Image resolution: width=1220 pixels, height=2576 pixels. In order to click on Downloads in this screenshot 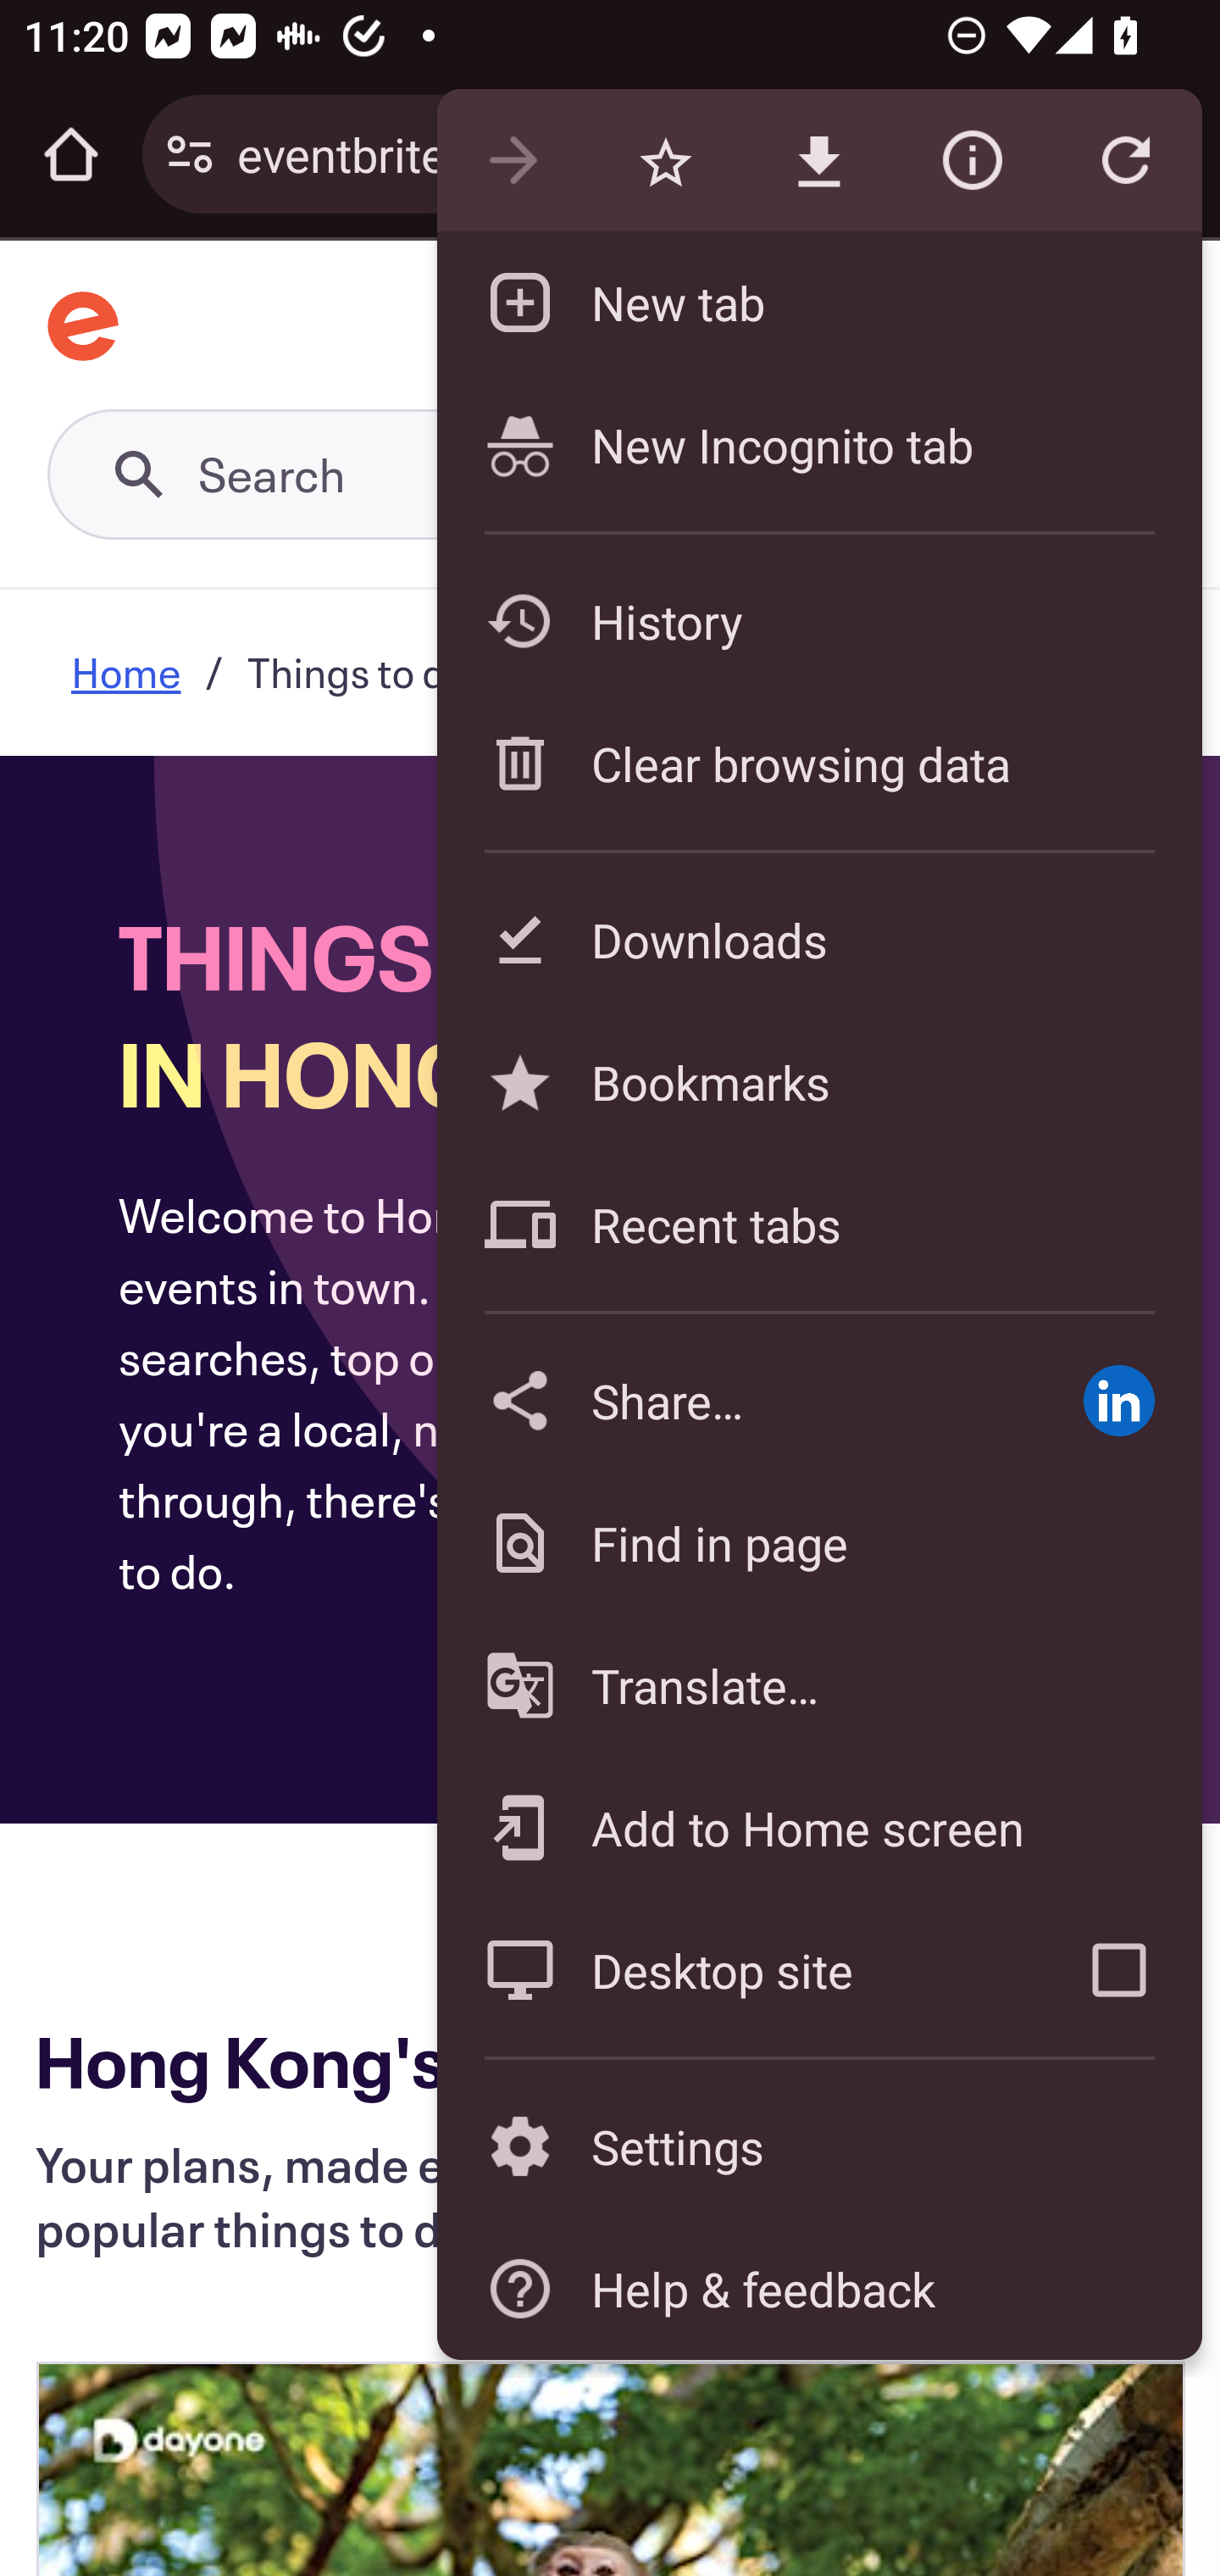, I will do `click(818, 939)`.